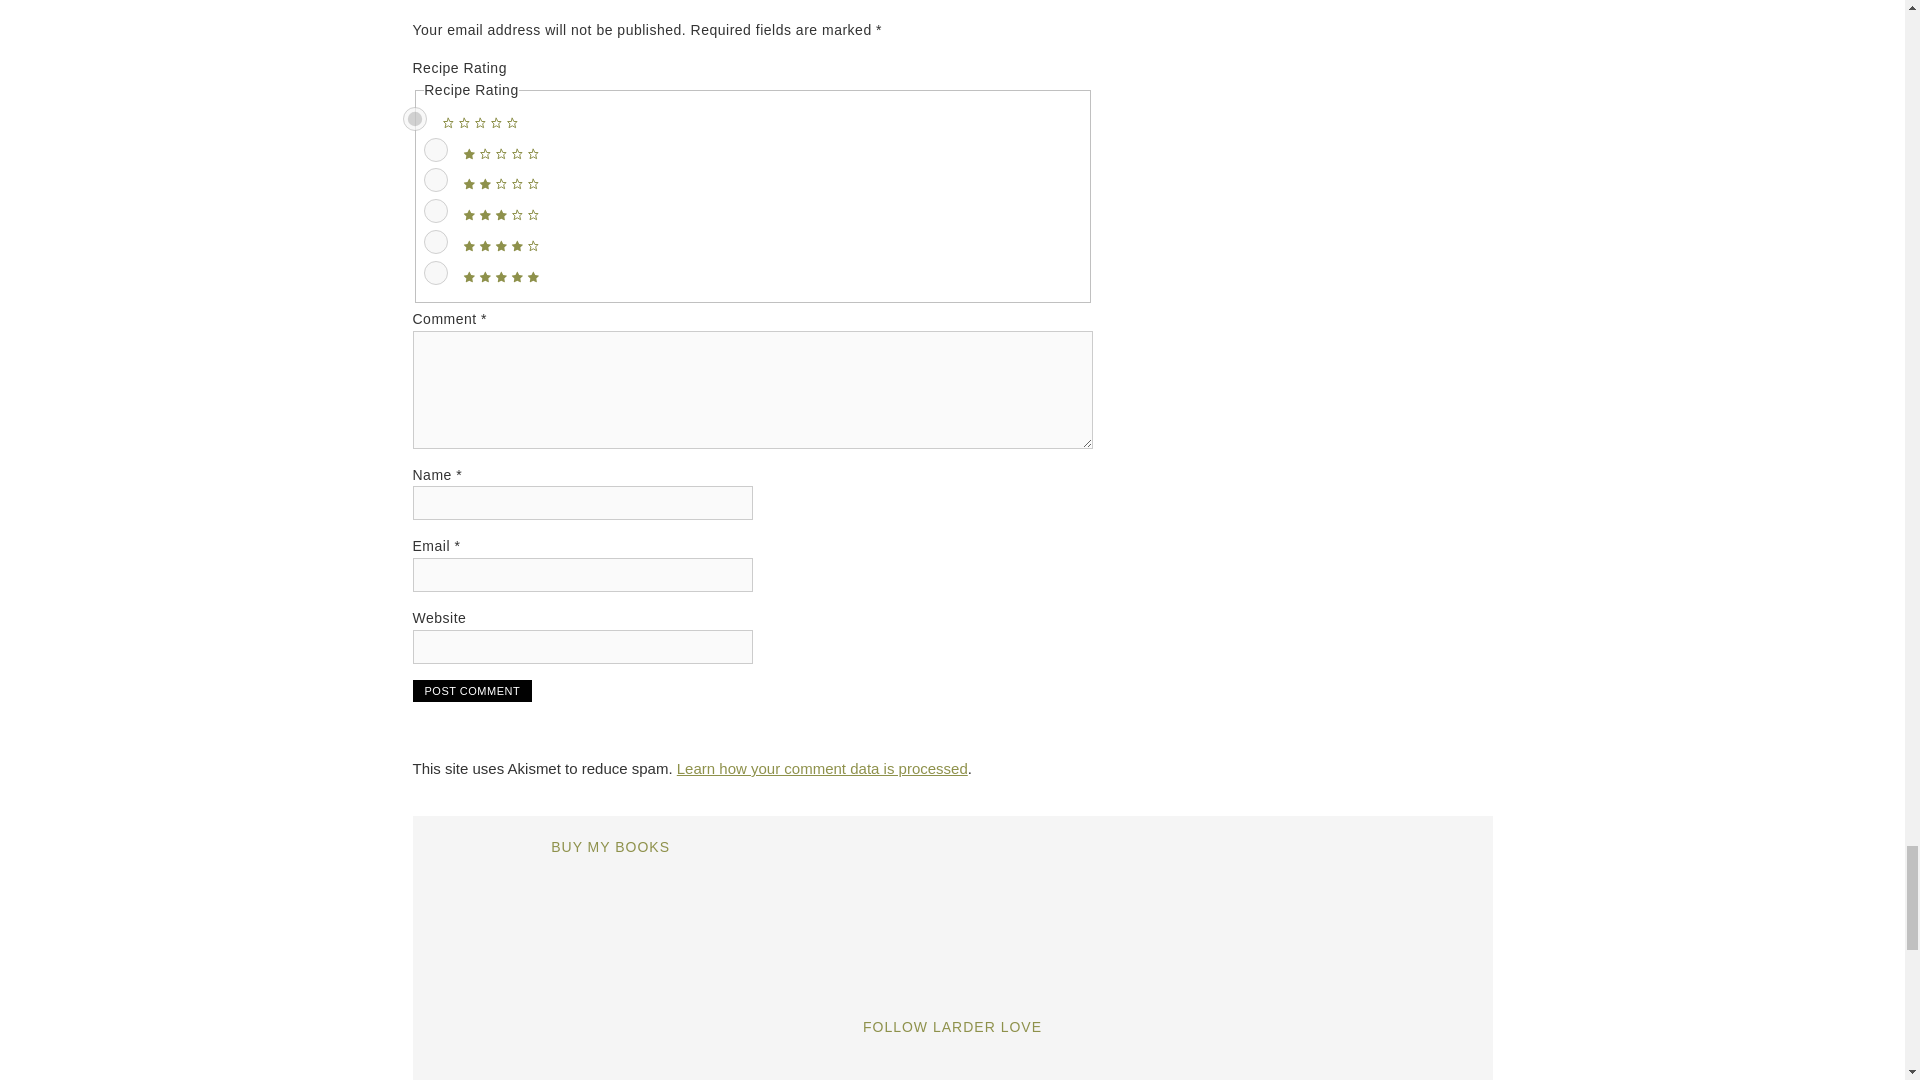  I want to click on 3, so click(436, 210).